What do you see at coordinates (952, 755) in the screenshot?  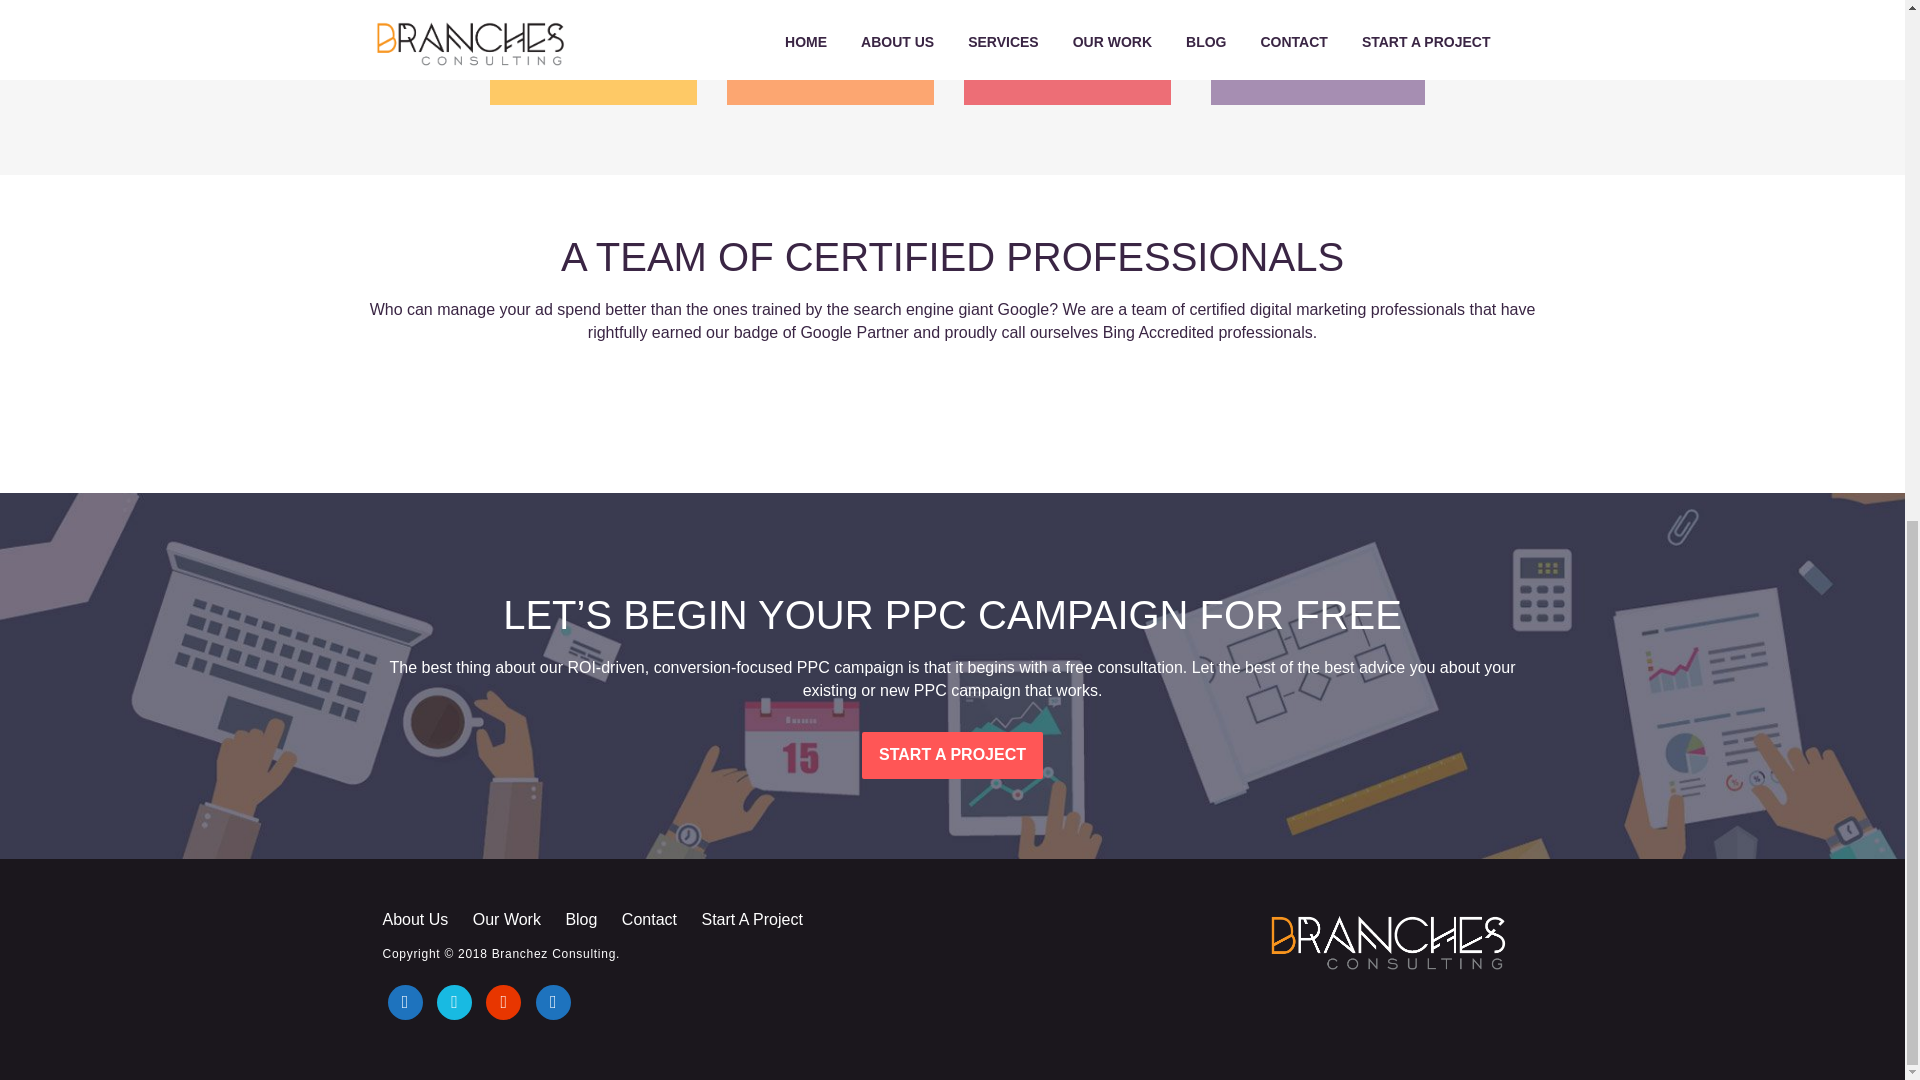 I see `START A PROJECT` at bounding box center [952, 755].